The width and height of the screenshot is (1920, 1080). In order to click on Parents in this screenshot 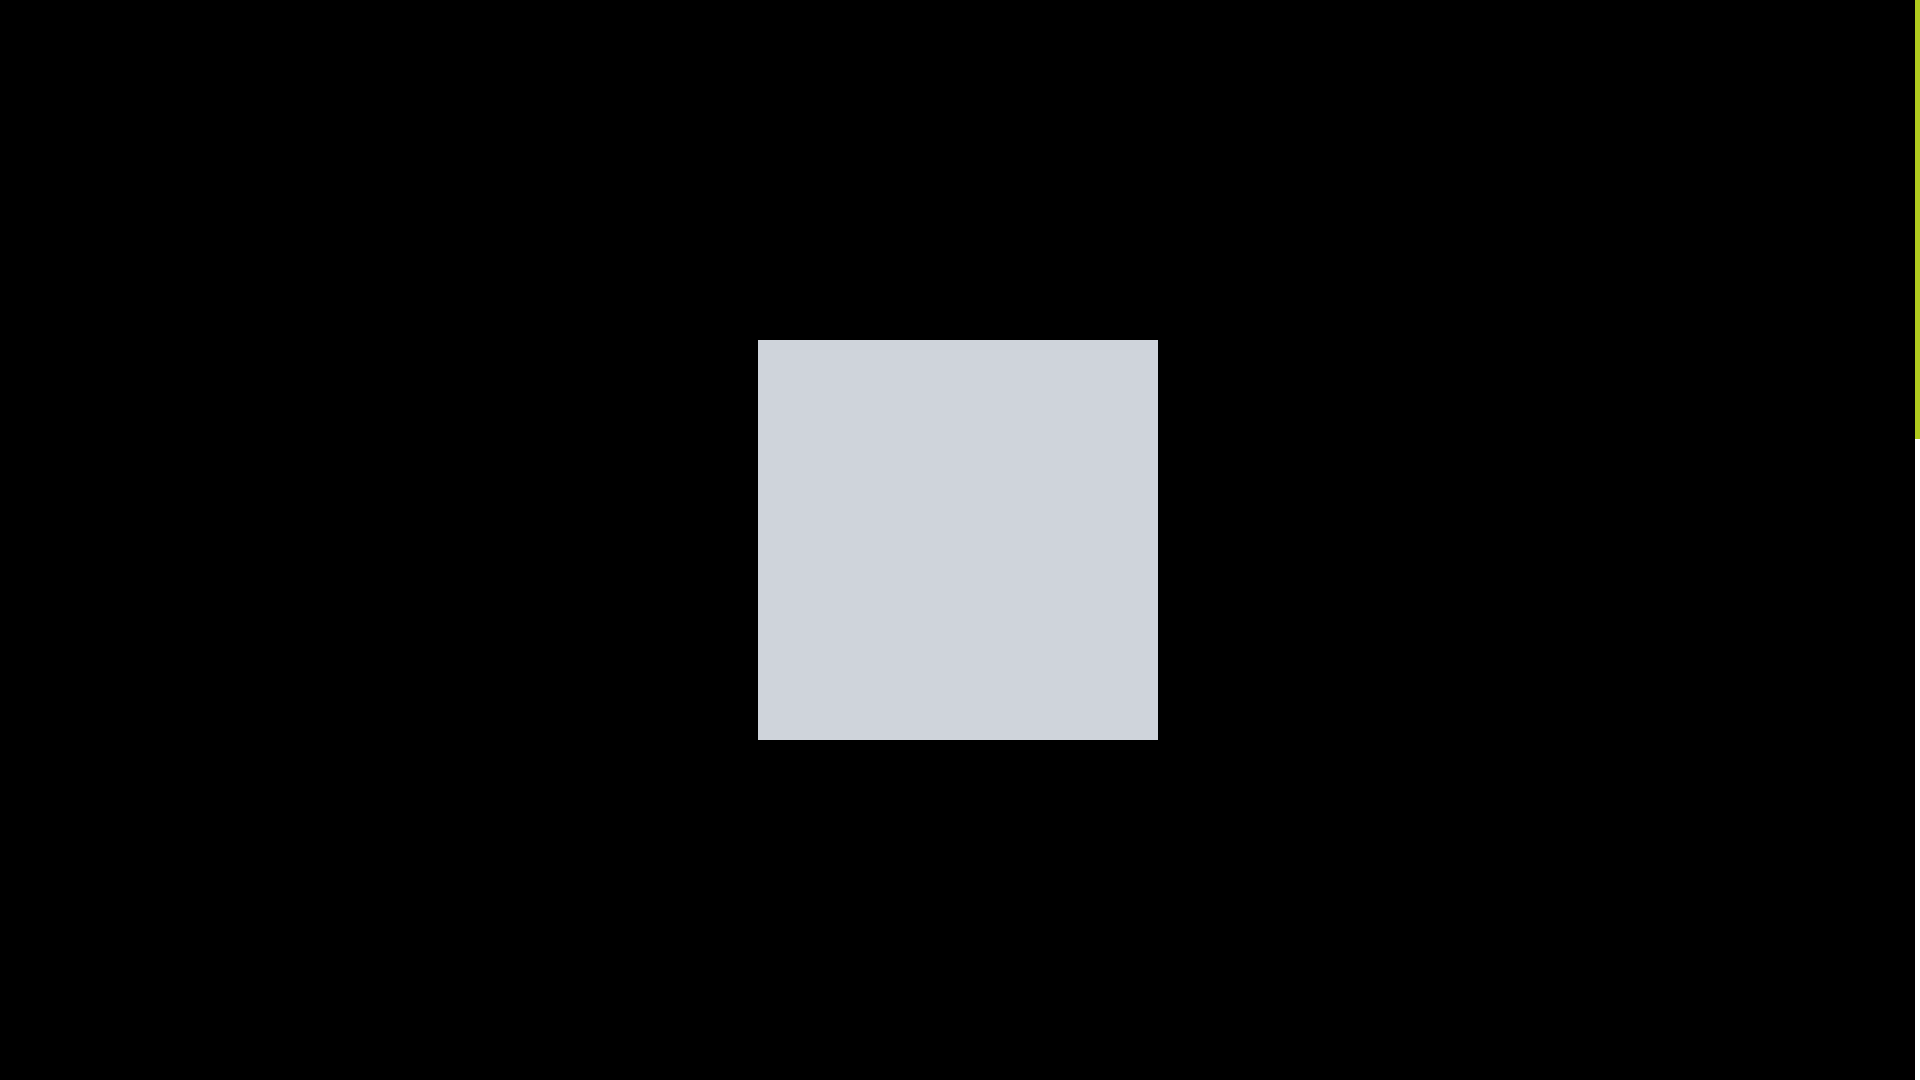, I will do `click(1000, 1046)`.